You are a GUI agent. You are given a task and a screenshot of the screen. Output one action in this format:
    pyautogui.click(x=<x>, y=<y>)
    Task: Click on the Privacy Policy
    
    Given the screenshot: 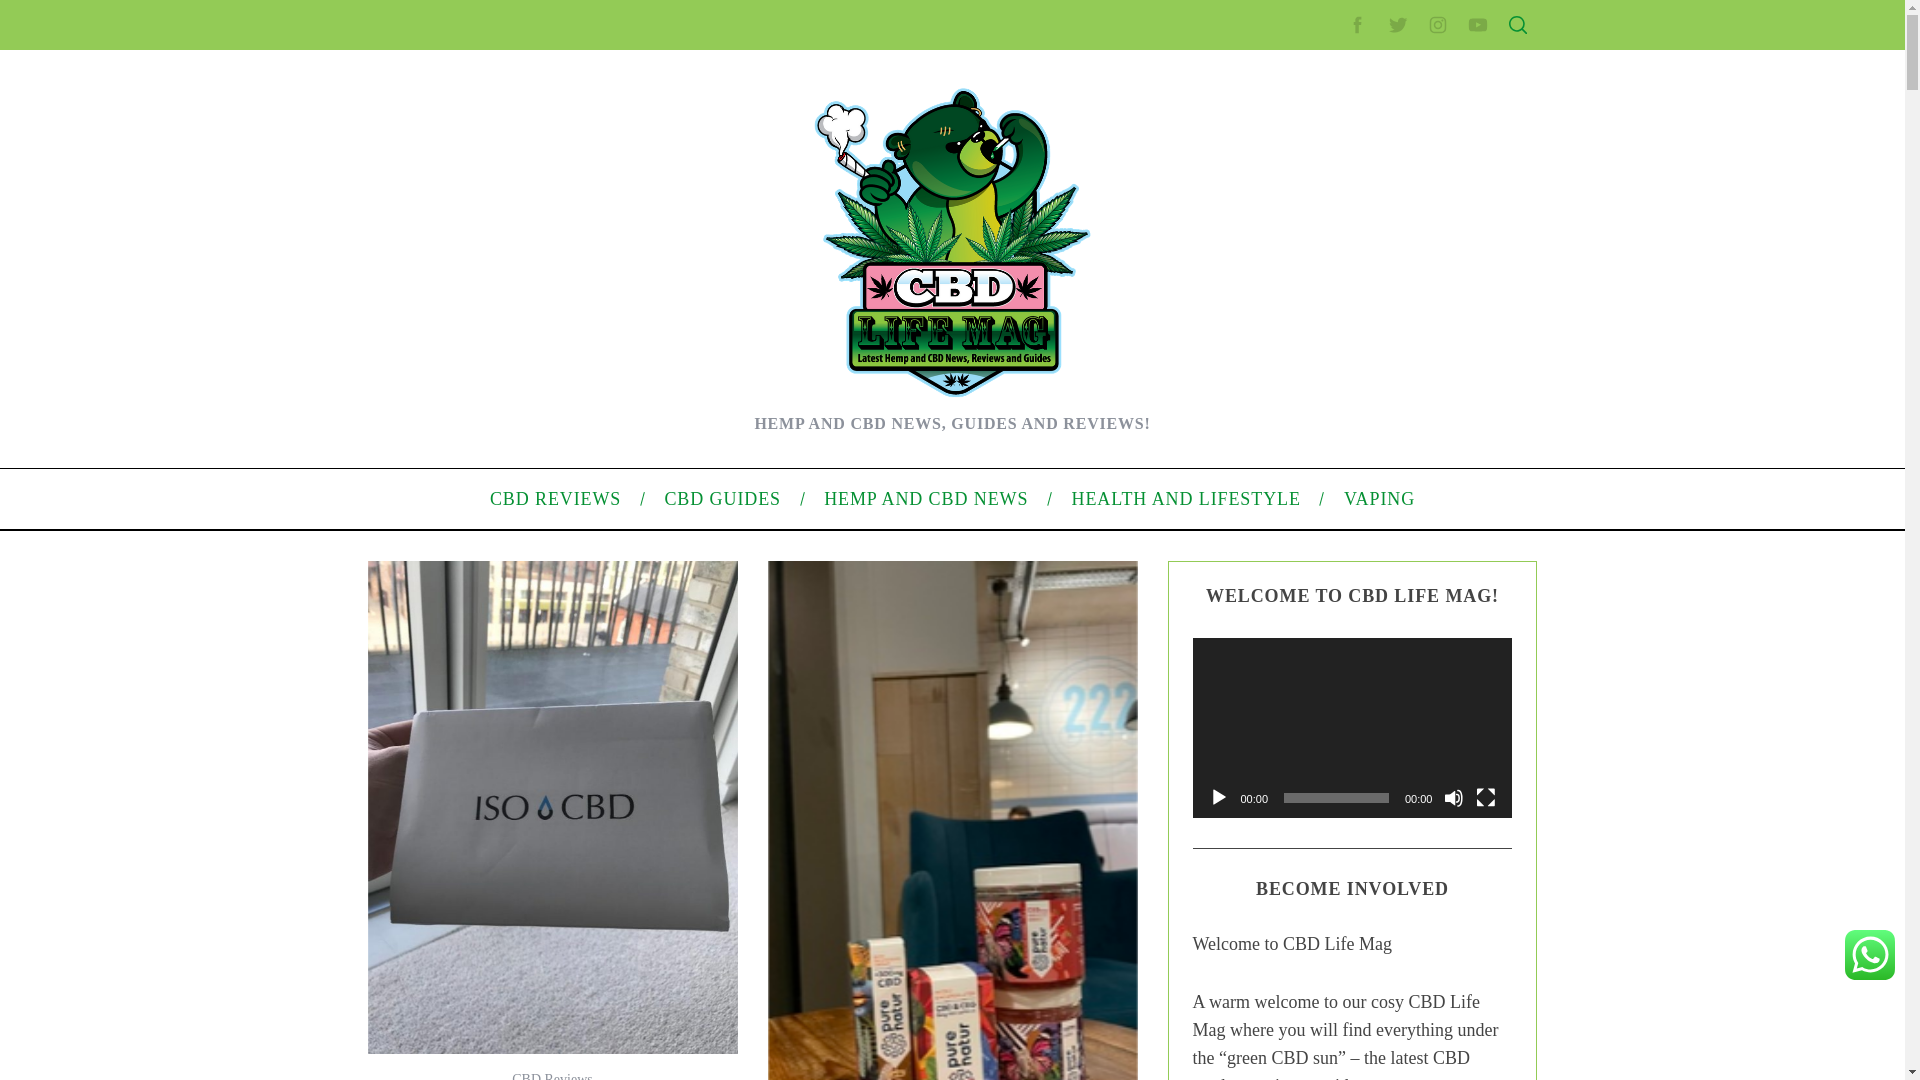 What is the action you would take?
    pyautogui.click(x=1318, y=404)
    